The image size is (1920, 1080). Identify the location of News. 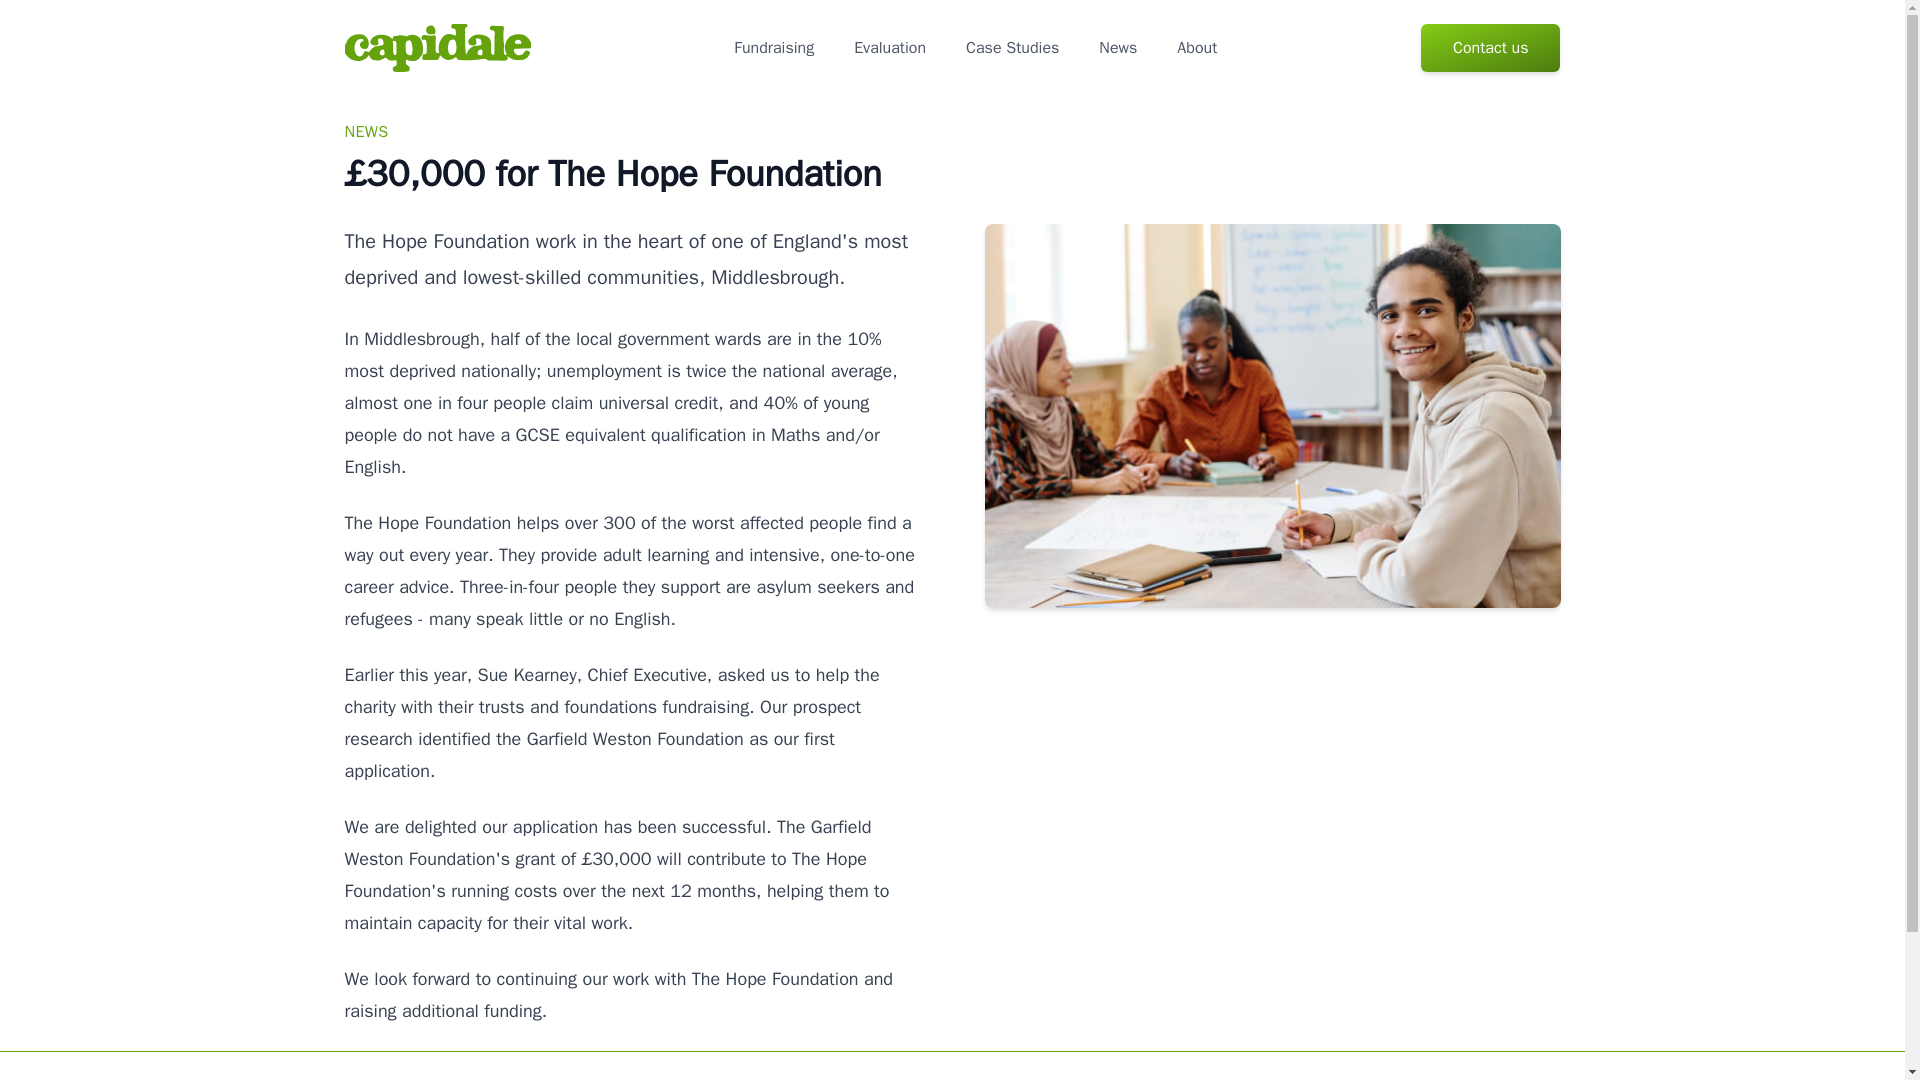
(1117, 48).